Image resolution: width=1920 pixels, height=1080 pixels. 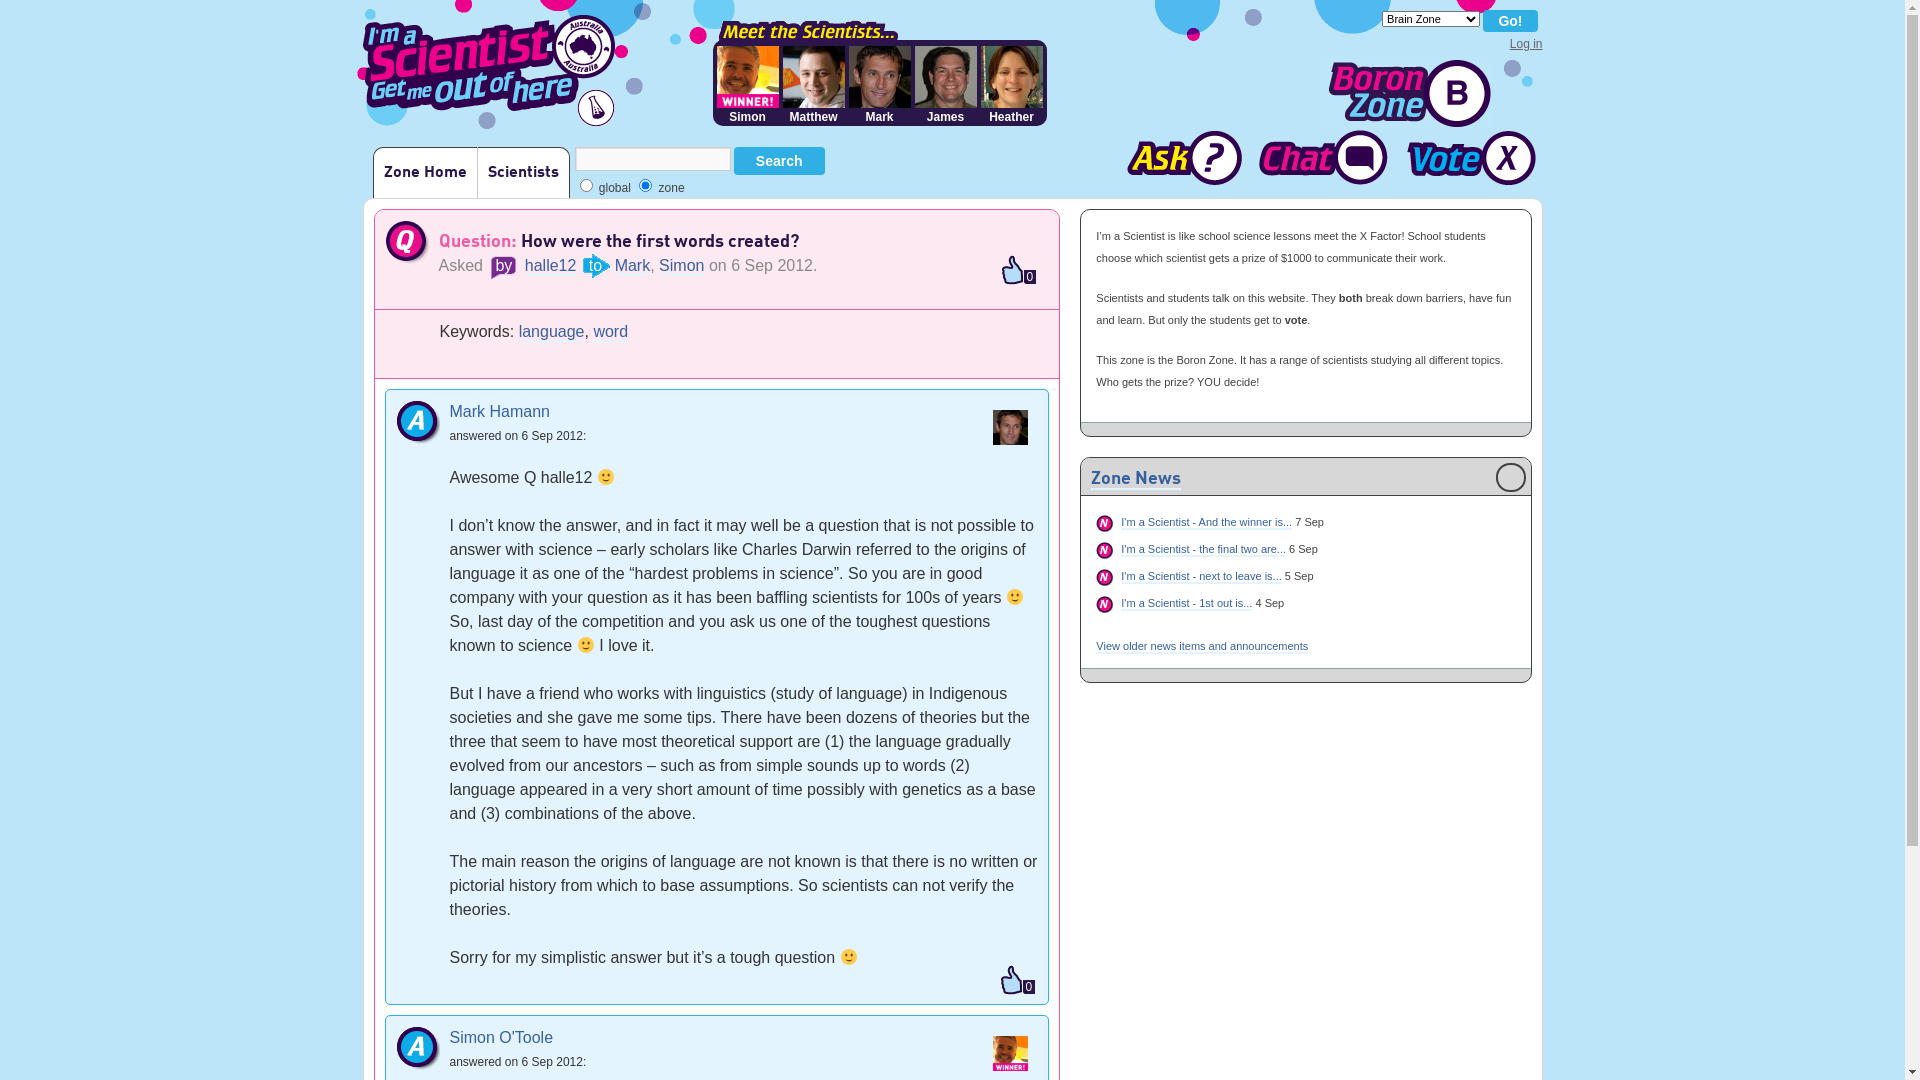 I want to click on I'm a Scientist - next to leave is..., so click(x=1201, y=577).